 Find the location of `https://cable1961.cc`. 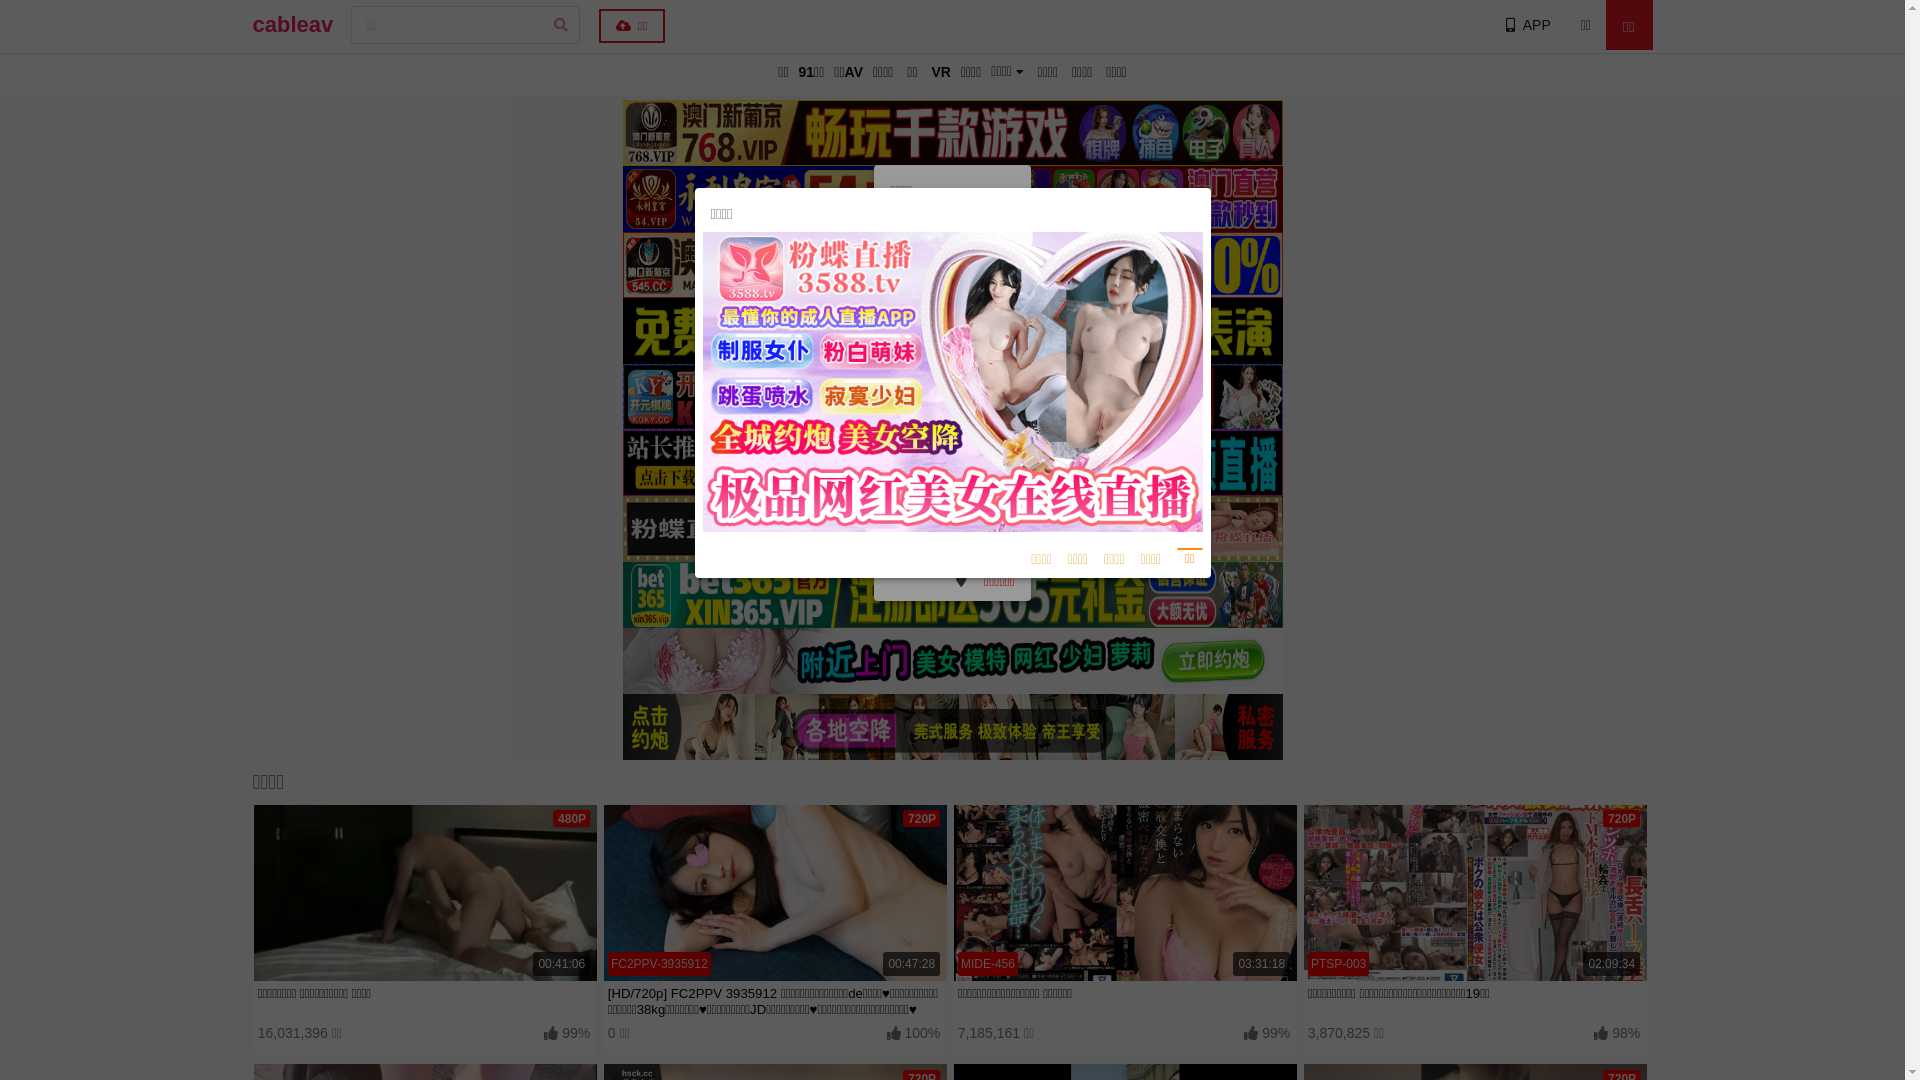

https://cable1961.cc is located at coordinates (952, 422).